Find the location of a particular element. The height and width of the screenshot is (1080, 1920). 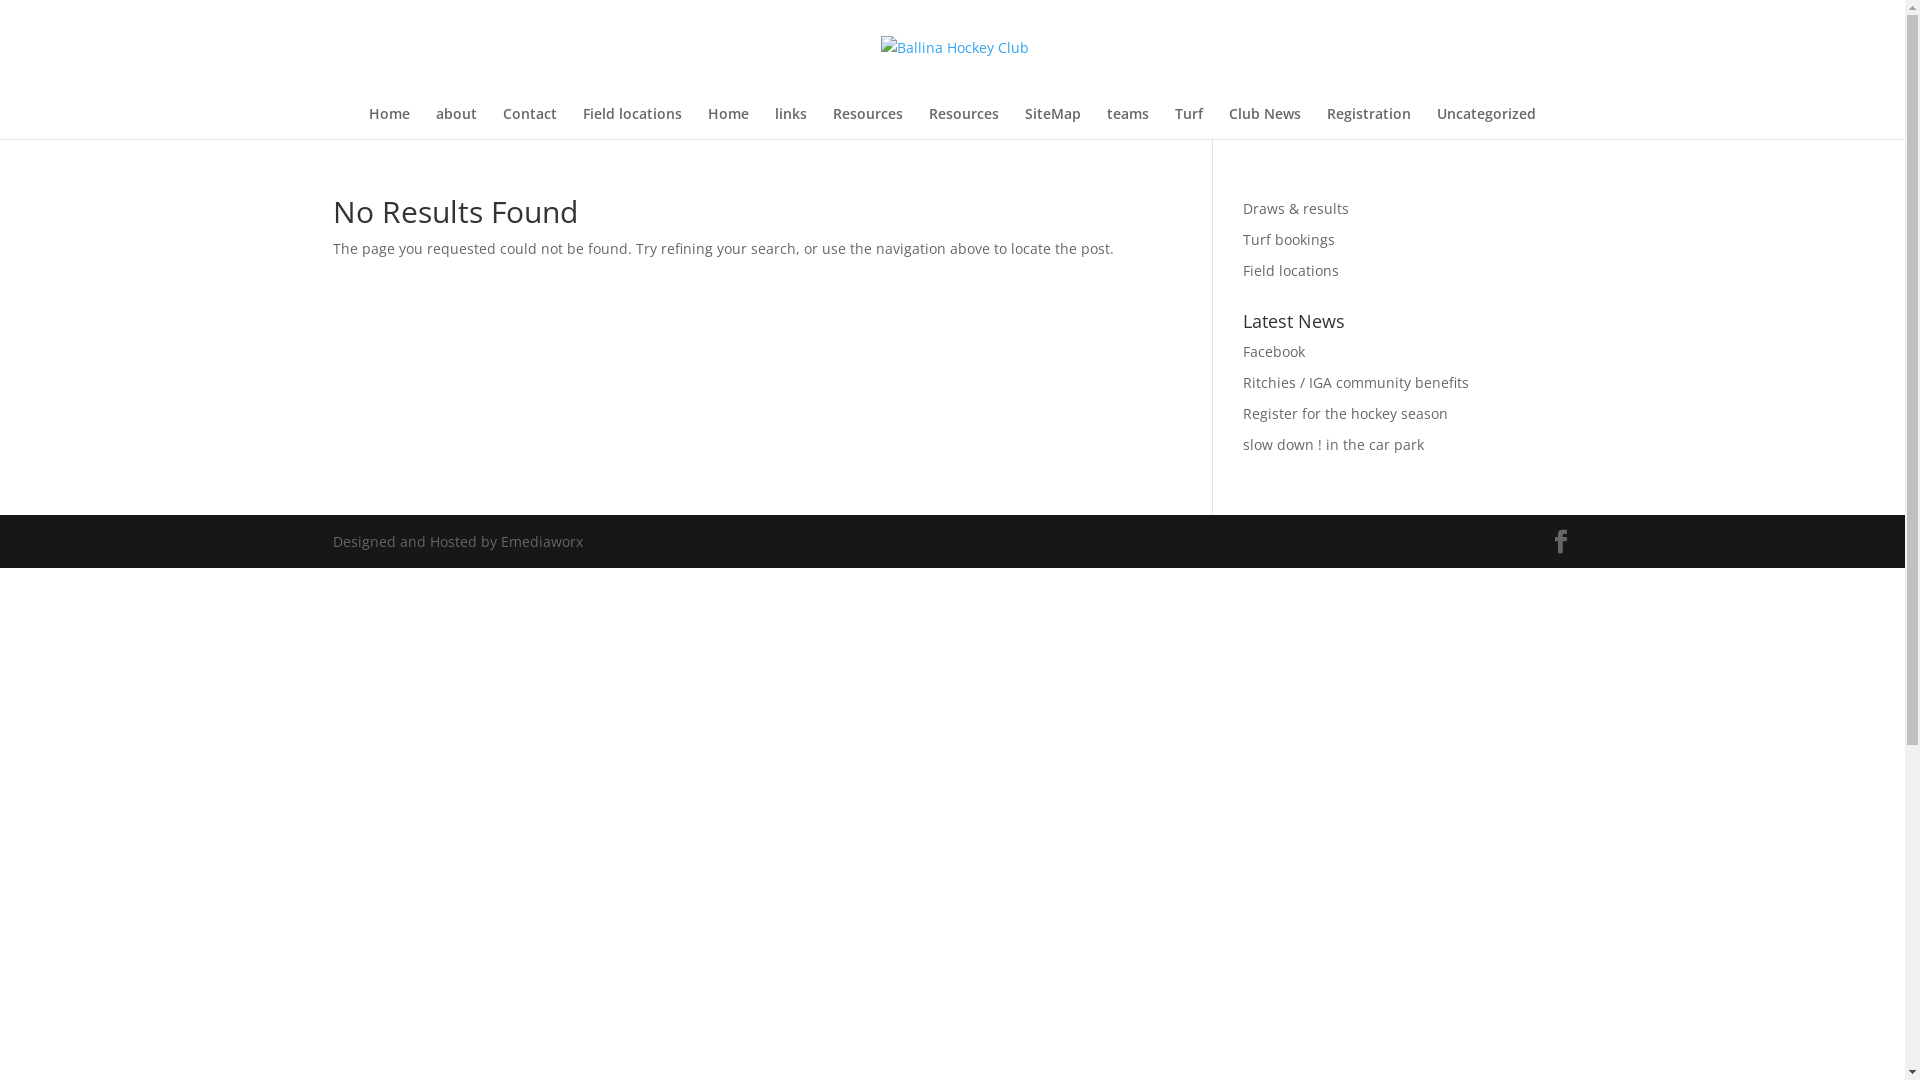

about is located at coordinates (456, 123).